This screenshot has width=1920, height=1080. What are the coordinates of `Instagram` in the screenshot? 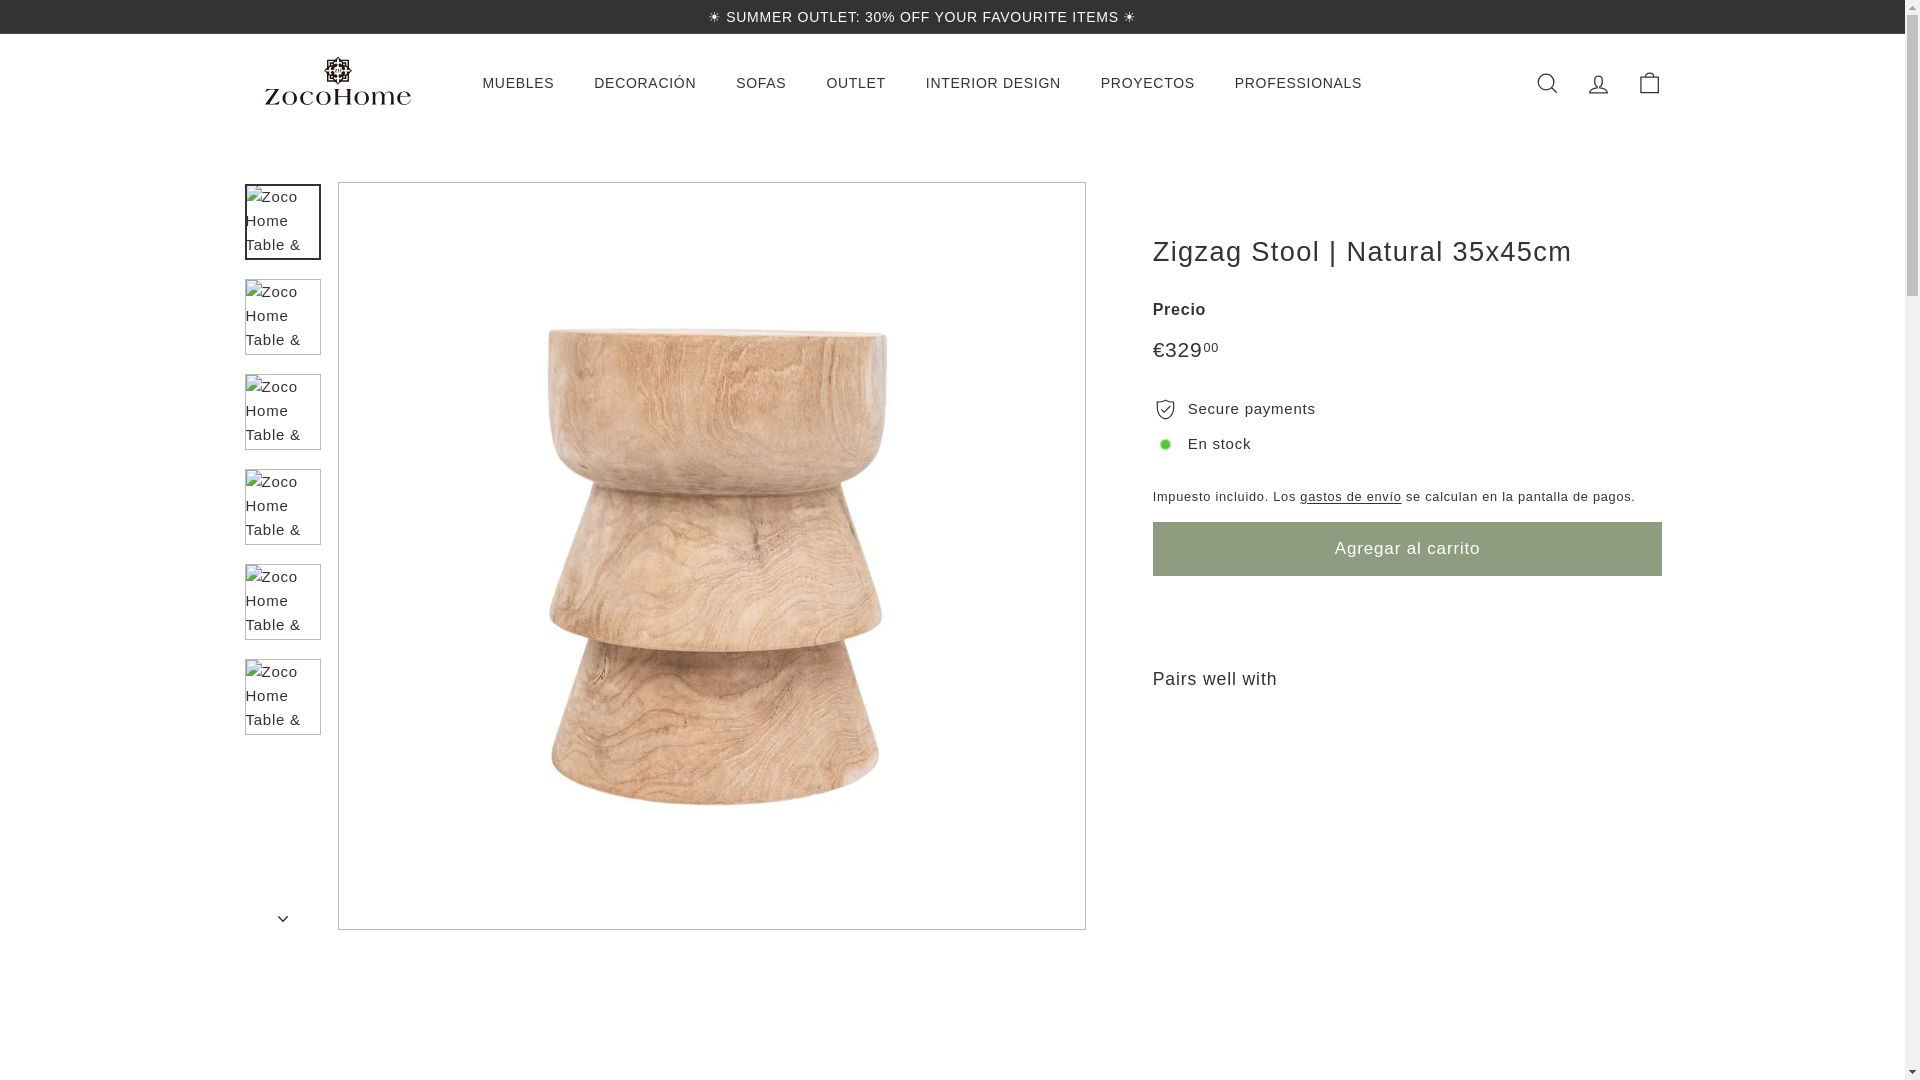 It's located at (1617, 16).